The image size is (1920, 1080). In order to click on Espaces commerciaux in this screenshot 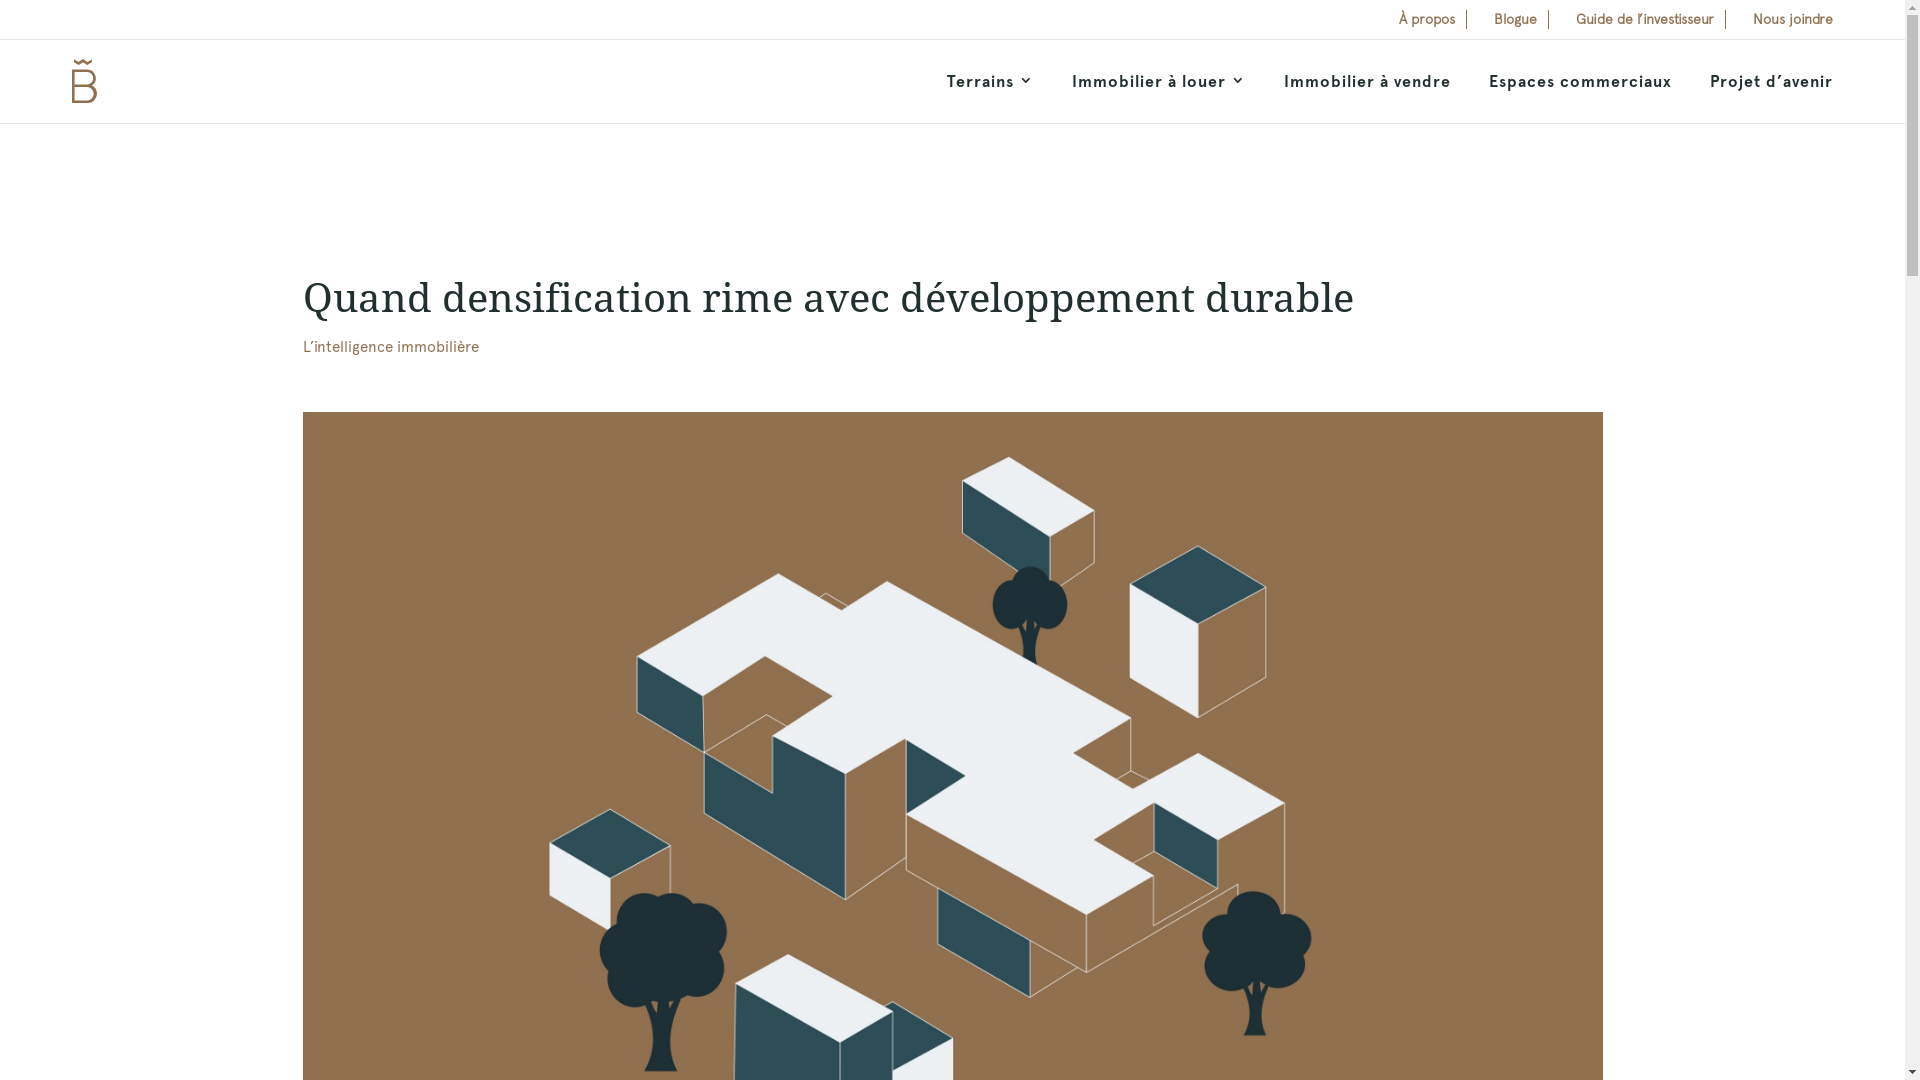, I will do `click(1580, 82)`.